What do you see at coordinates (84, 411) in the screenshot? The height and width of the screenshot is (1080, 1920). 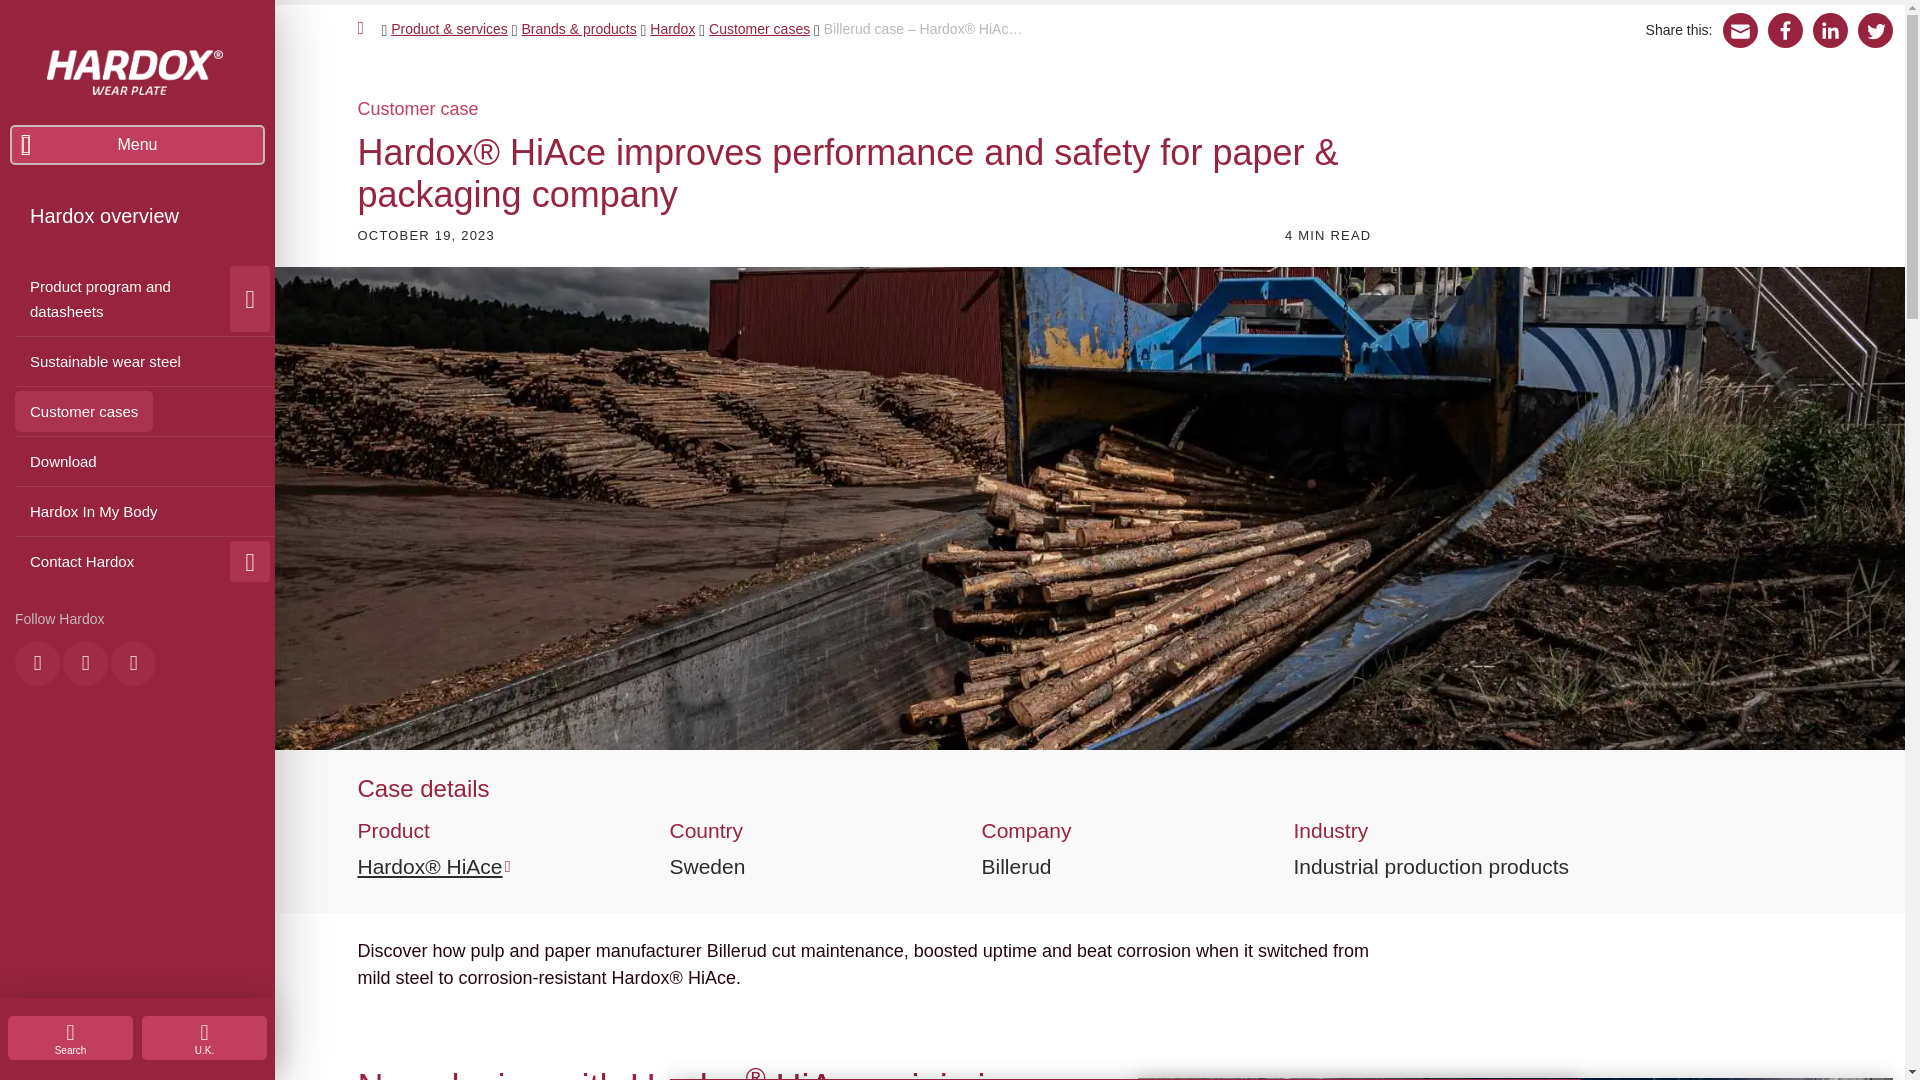 I see `Customer cases` at bounding box center [84, 411].